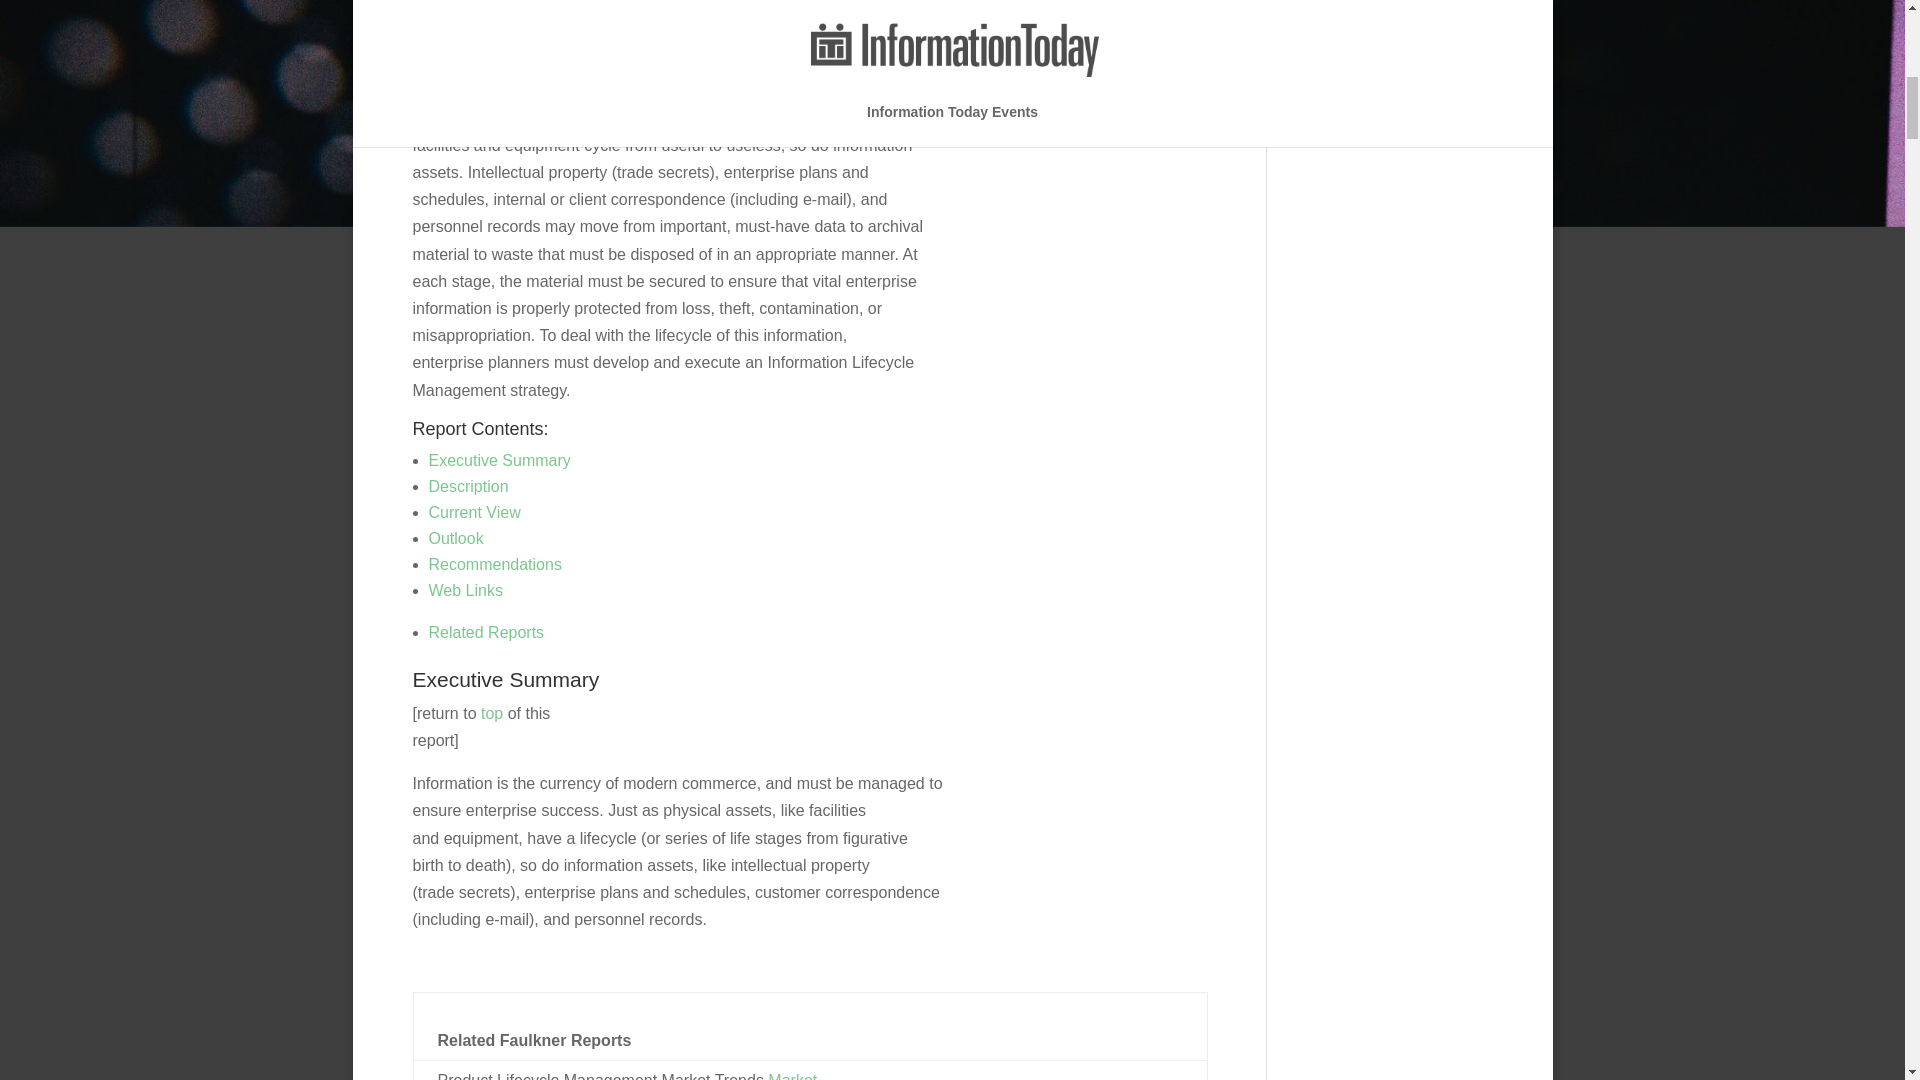  Describe the element at coordinates (474, 512) in the screenshot. I see `Current View` at that location.